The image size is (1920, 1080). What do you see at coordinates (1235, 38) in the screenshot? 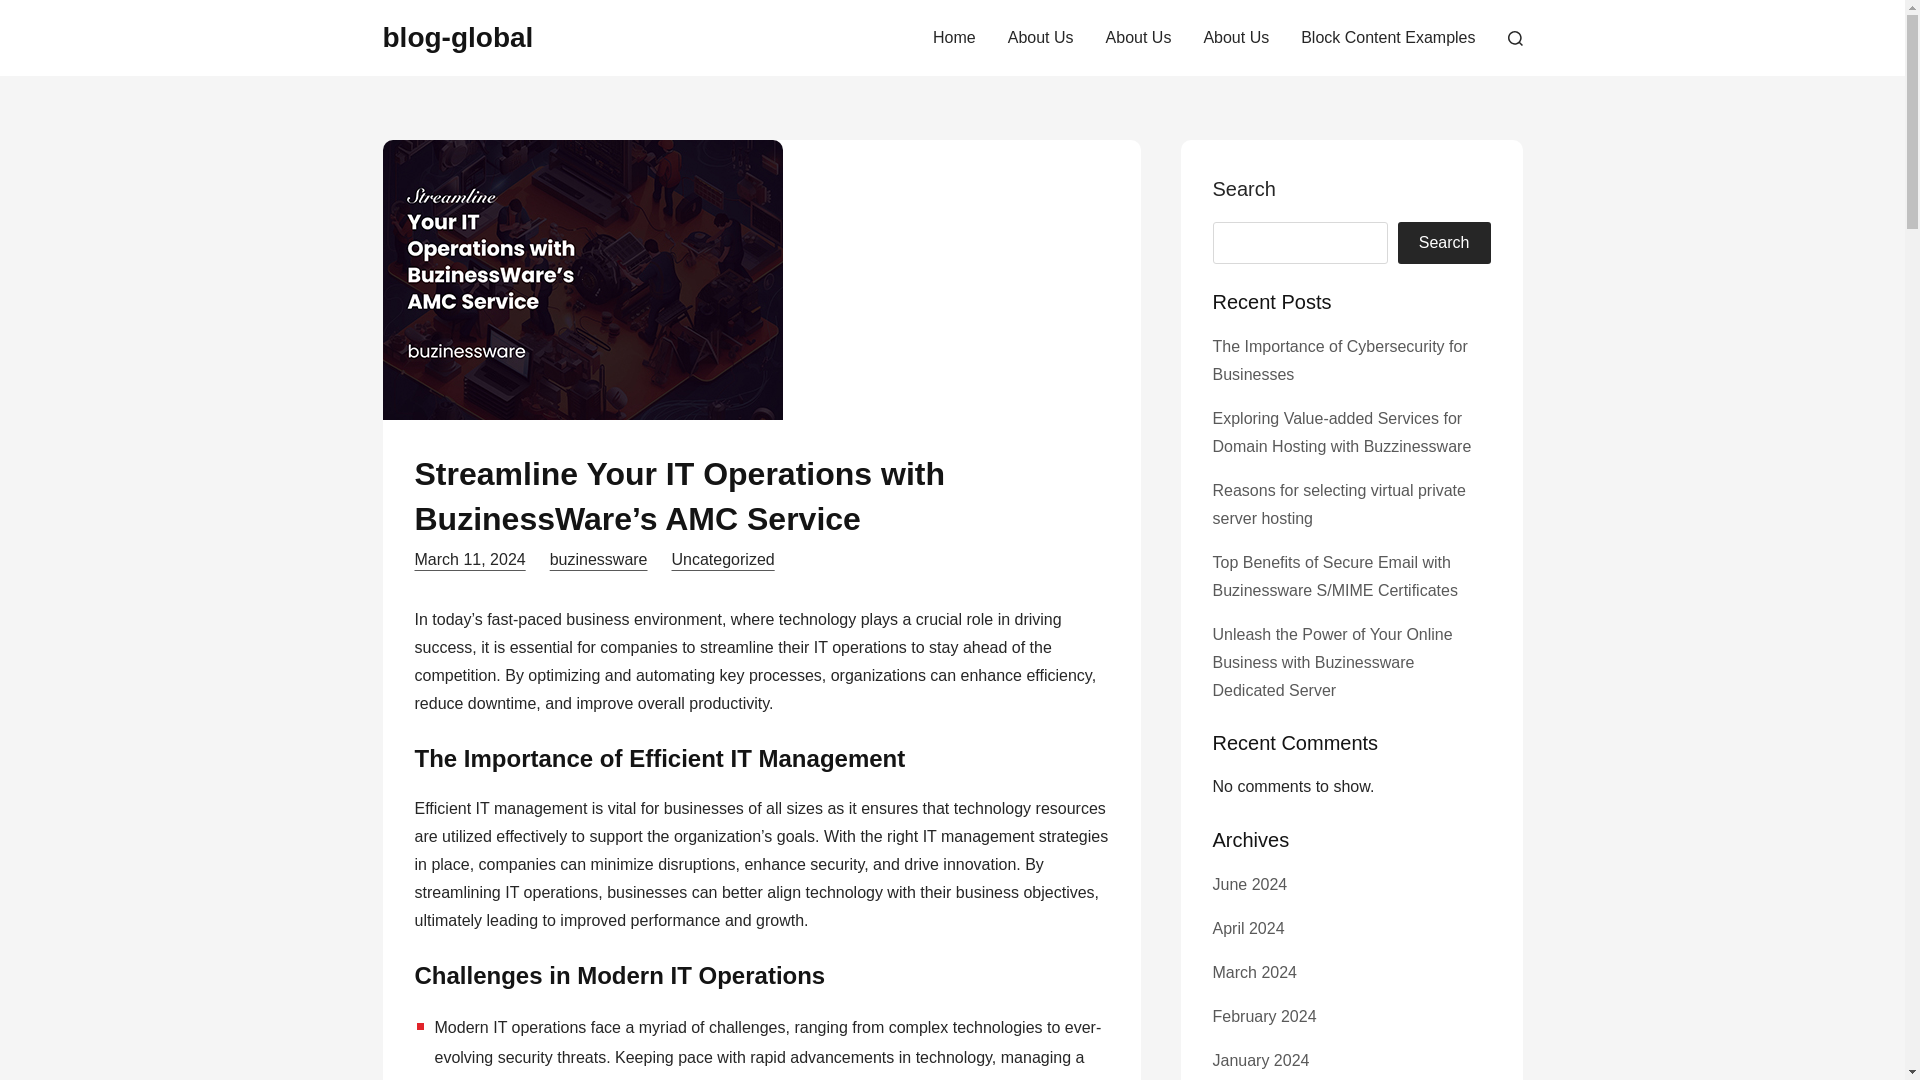
I see `About Us` at bounding box center [1235, 38].